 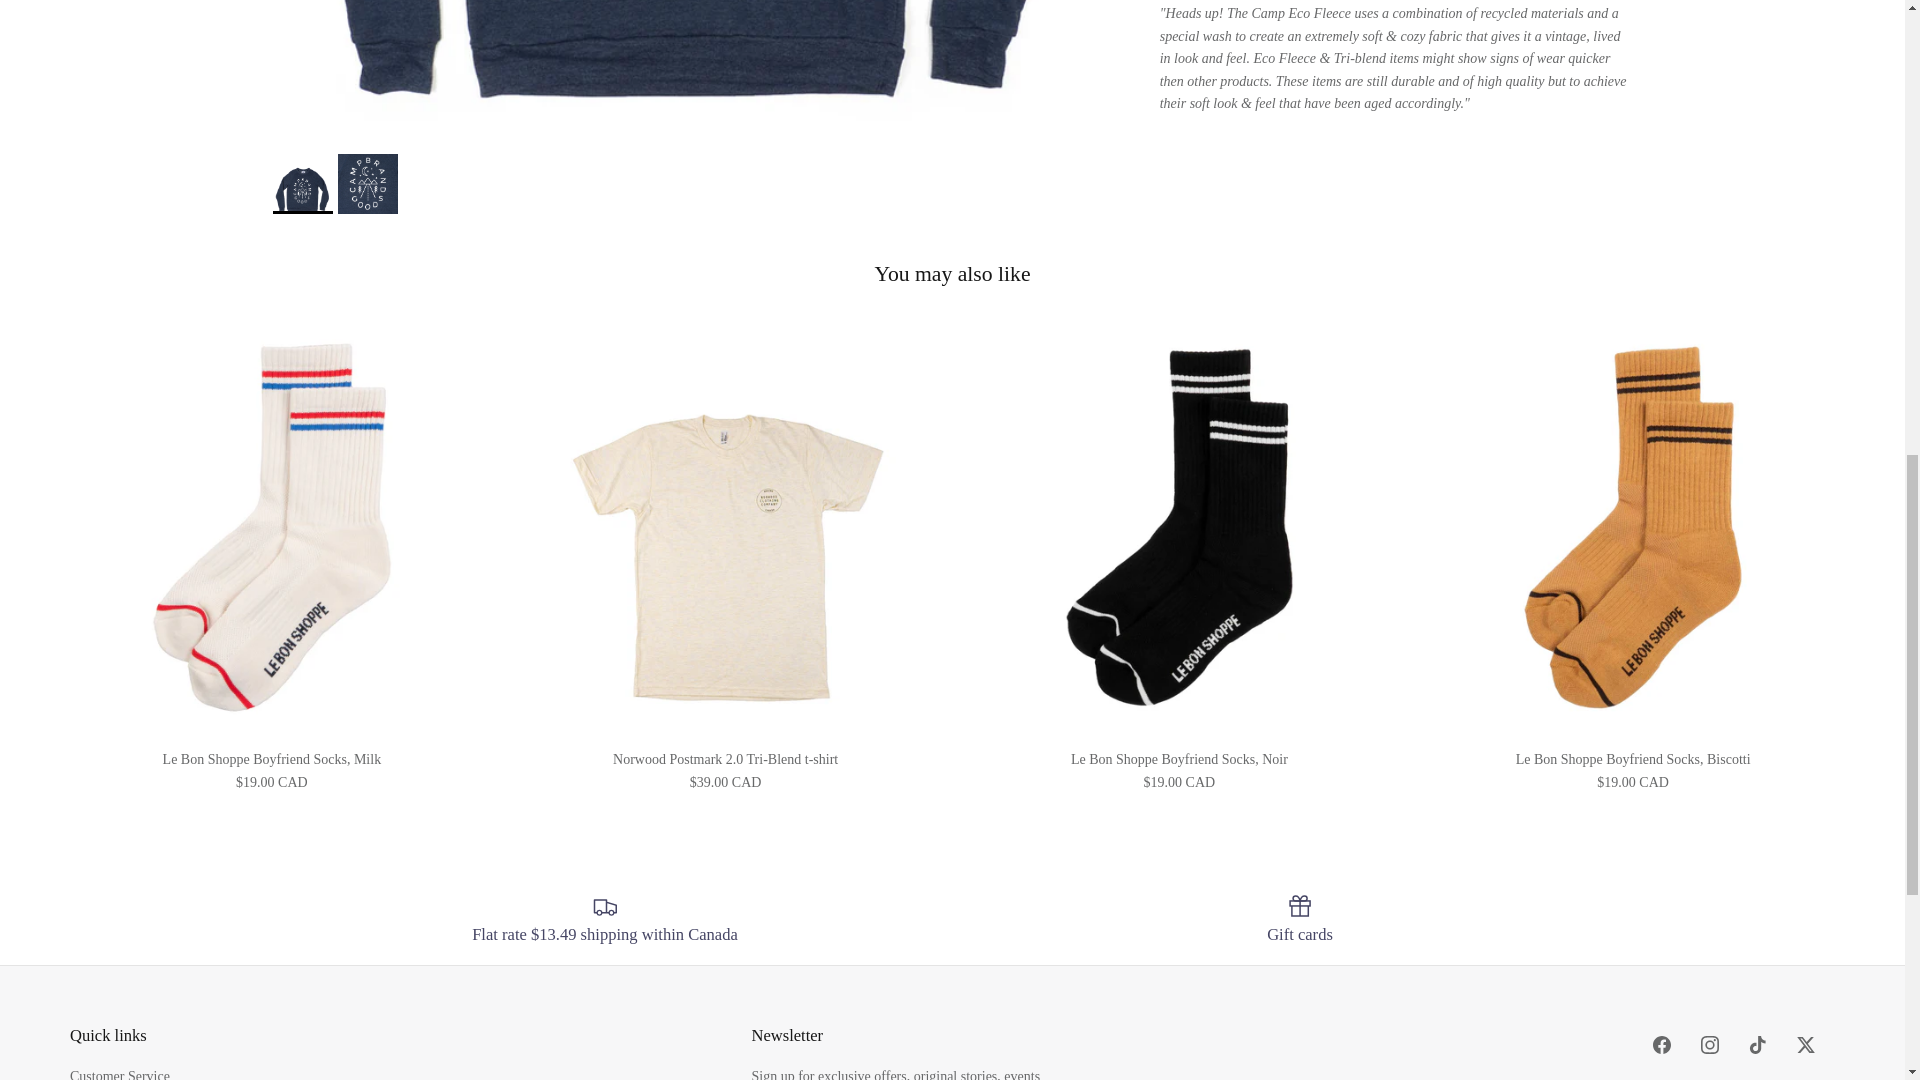 What do you see at coordinates (1758, 1044) in the screenshot?
I see `Norwood on TikTok` at bounding box center [1758, 1044].